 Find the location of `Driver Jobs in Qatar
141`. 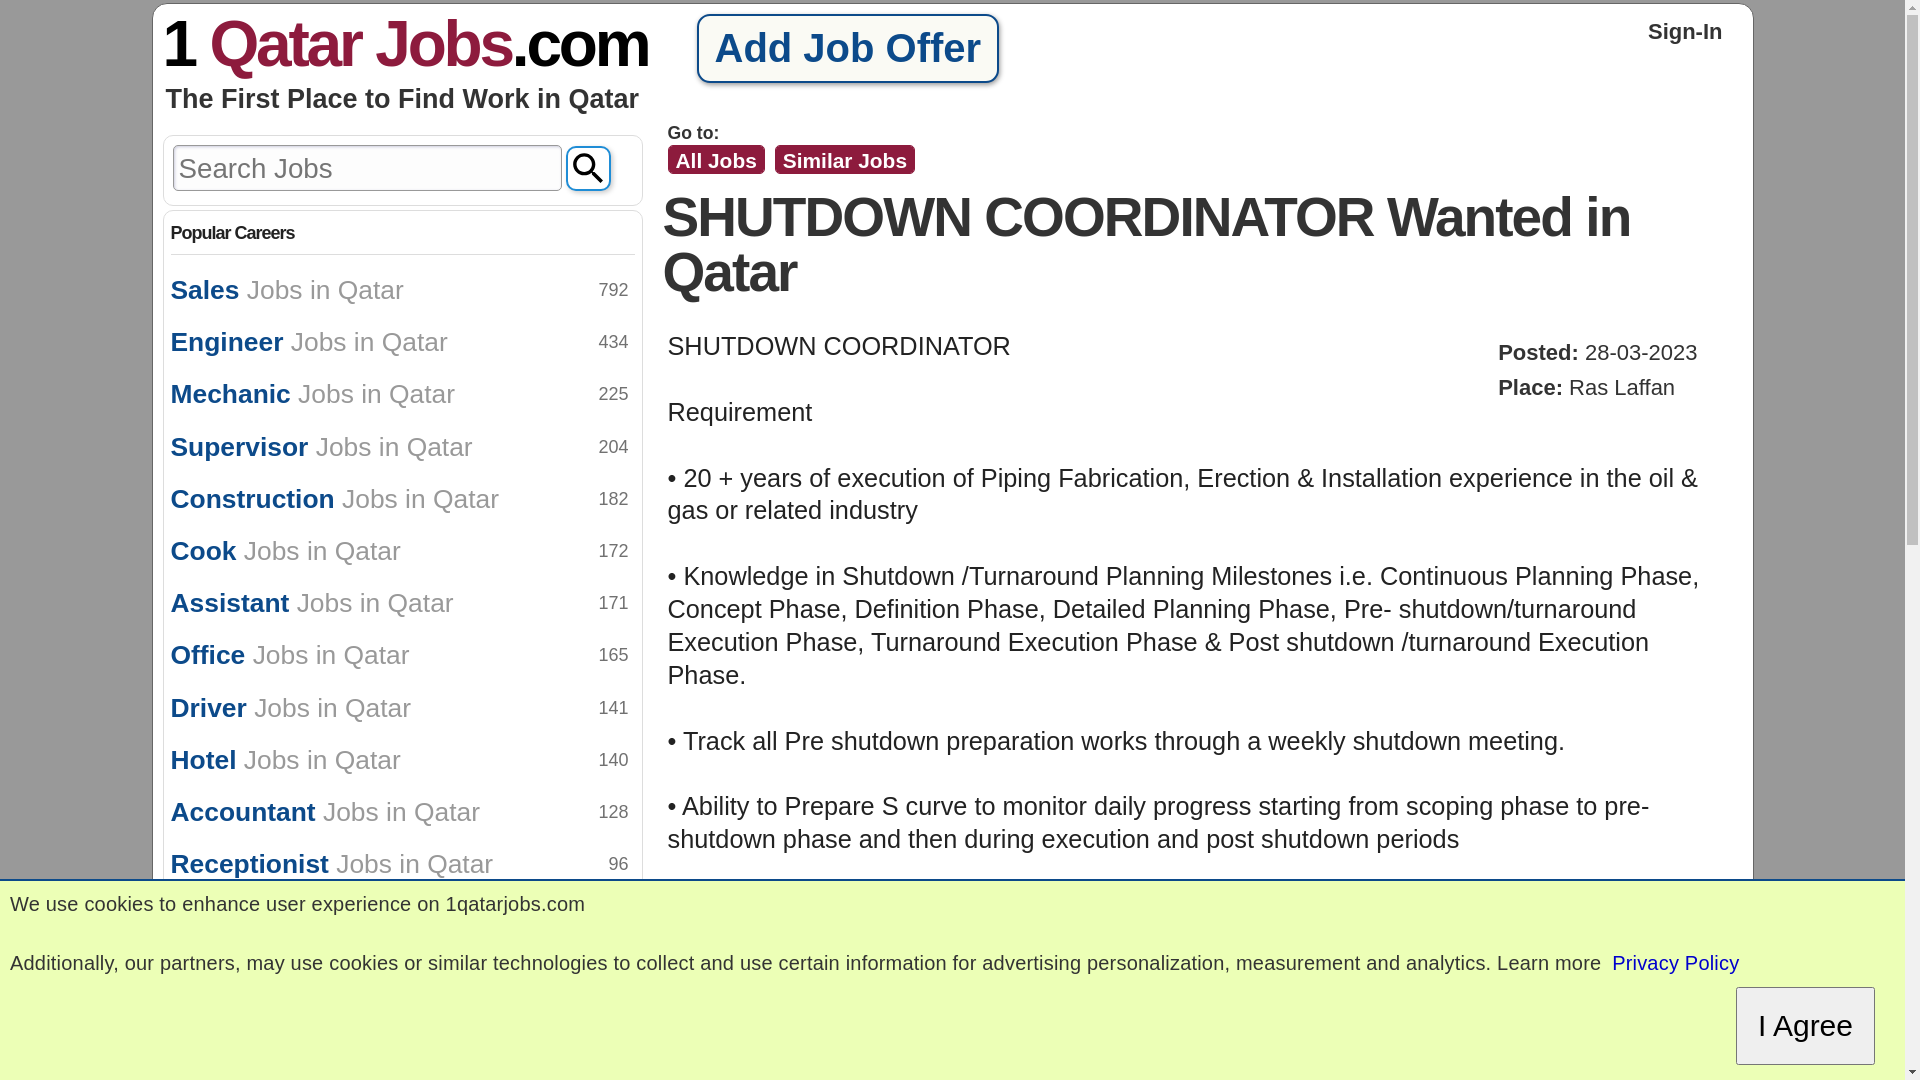

Driver Jobs in Qatar
141 is located at coordinates (402, 708).